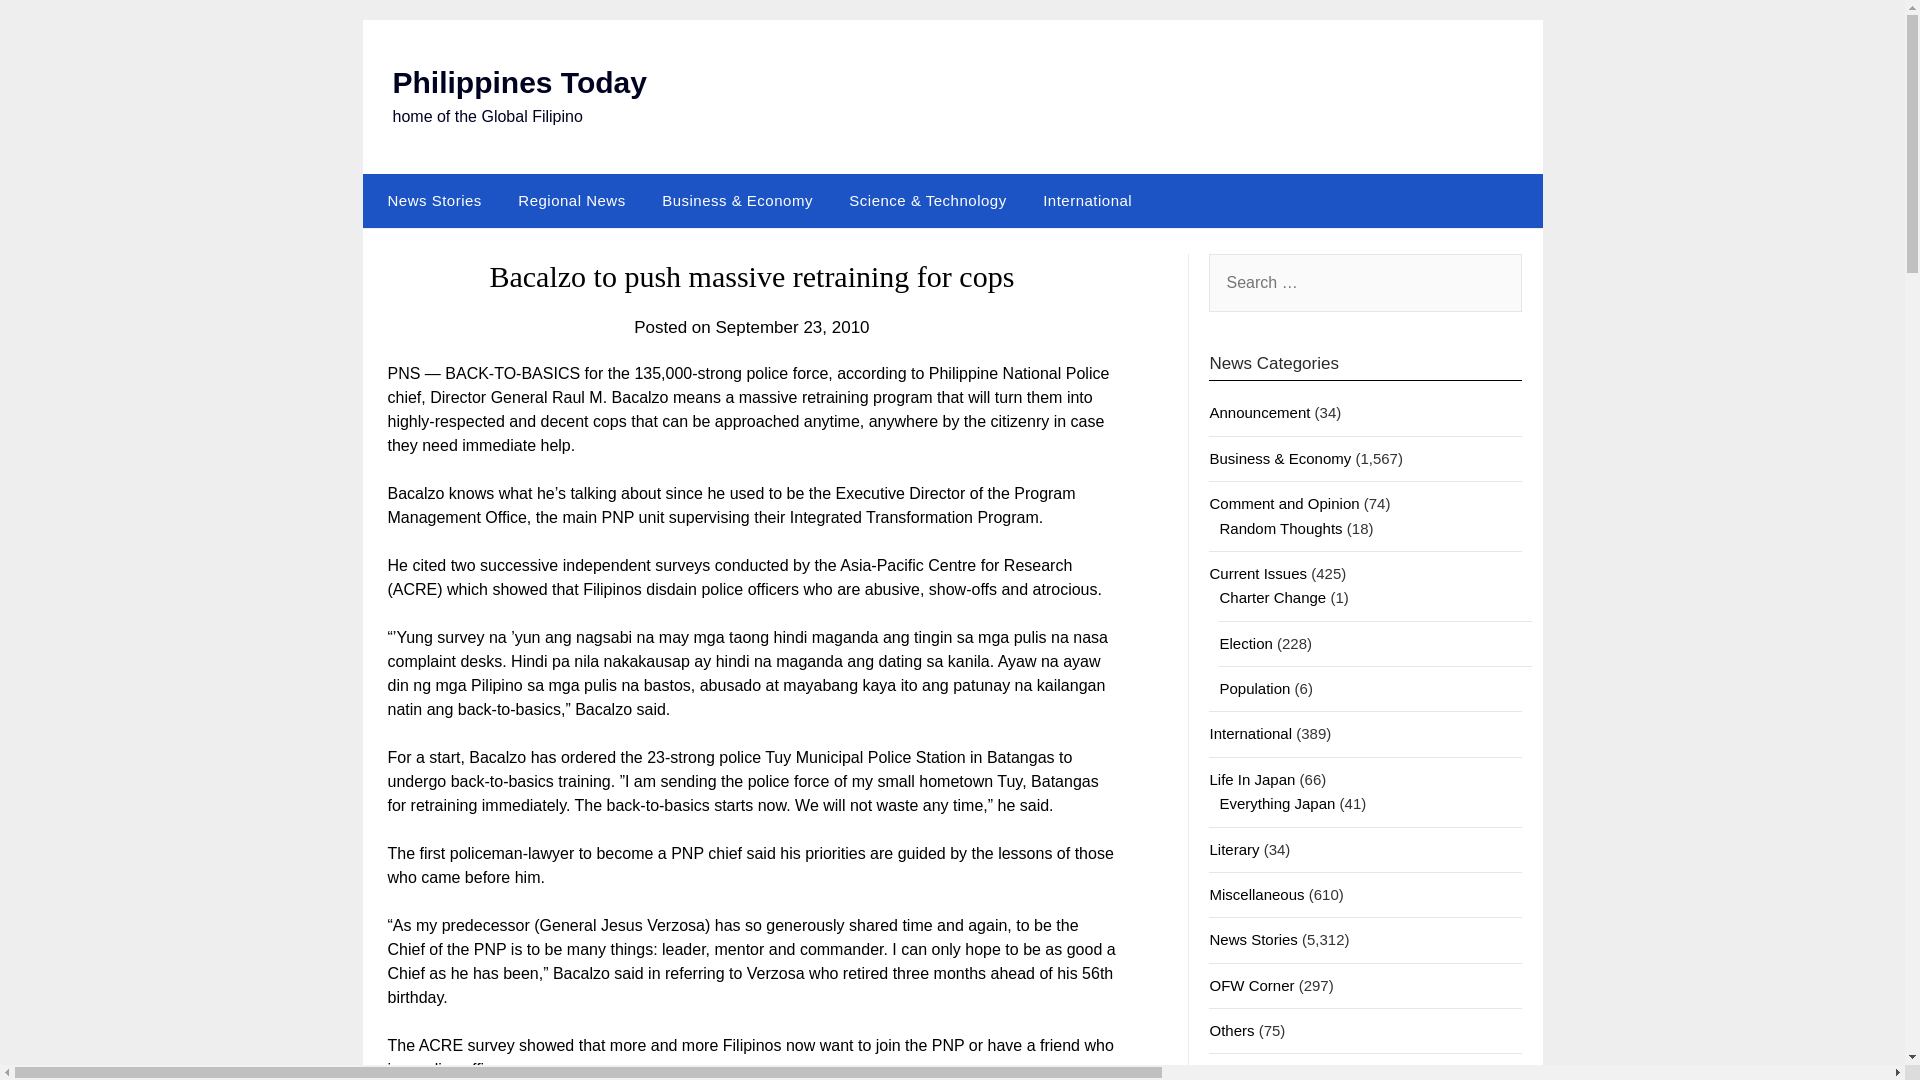  I want to click on Charter Change, so click(1272, 596).